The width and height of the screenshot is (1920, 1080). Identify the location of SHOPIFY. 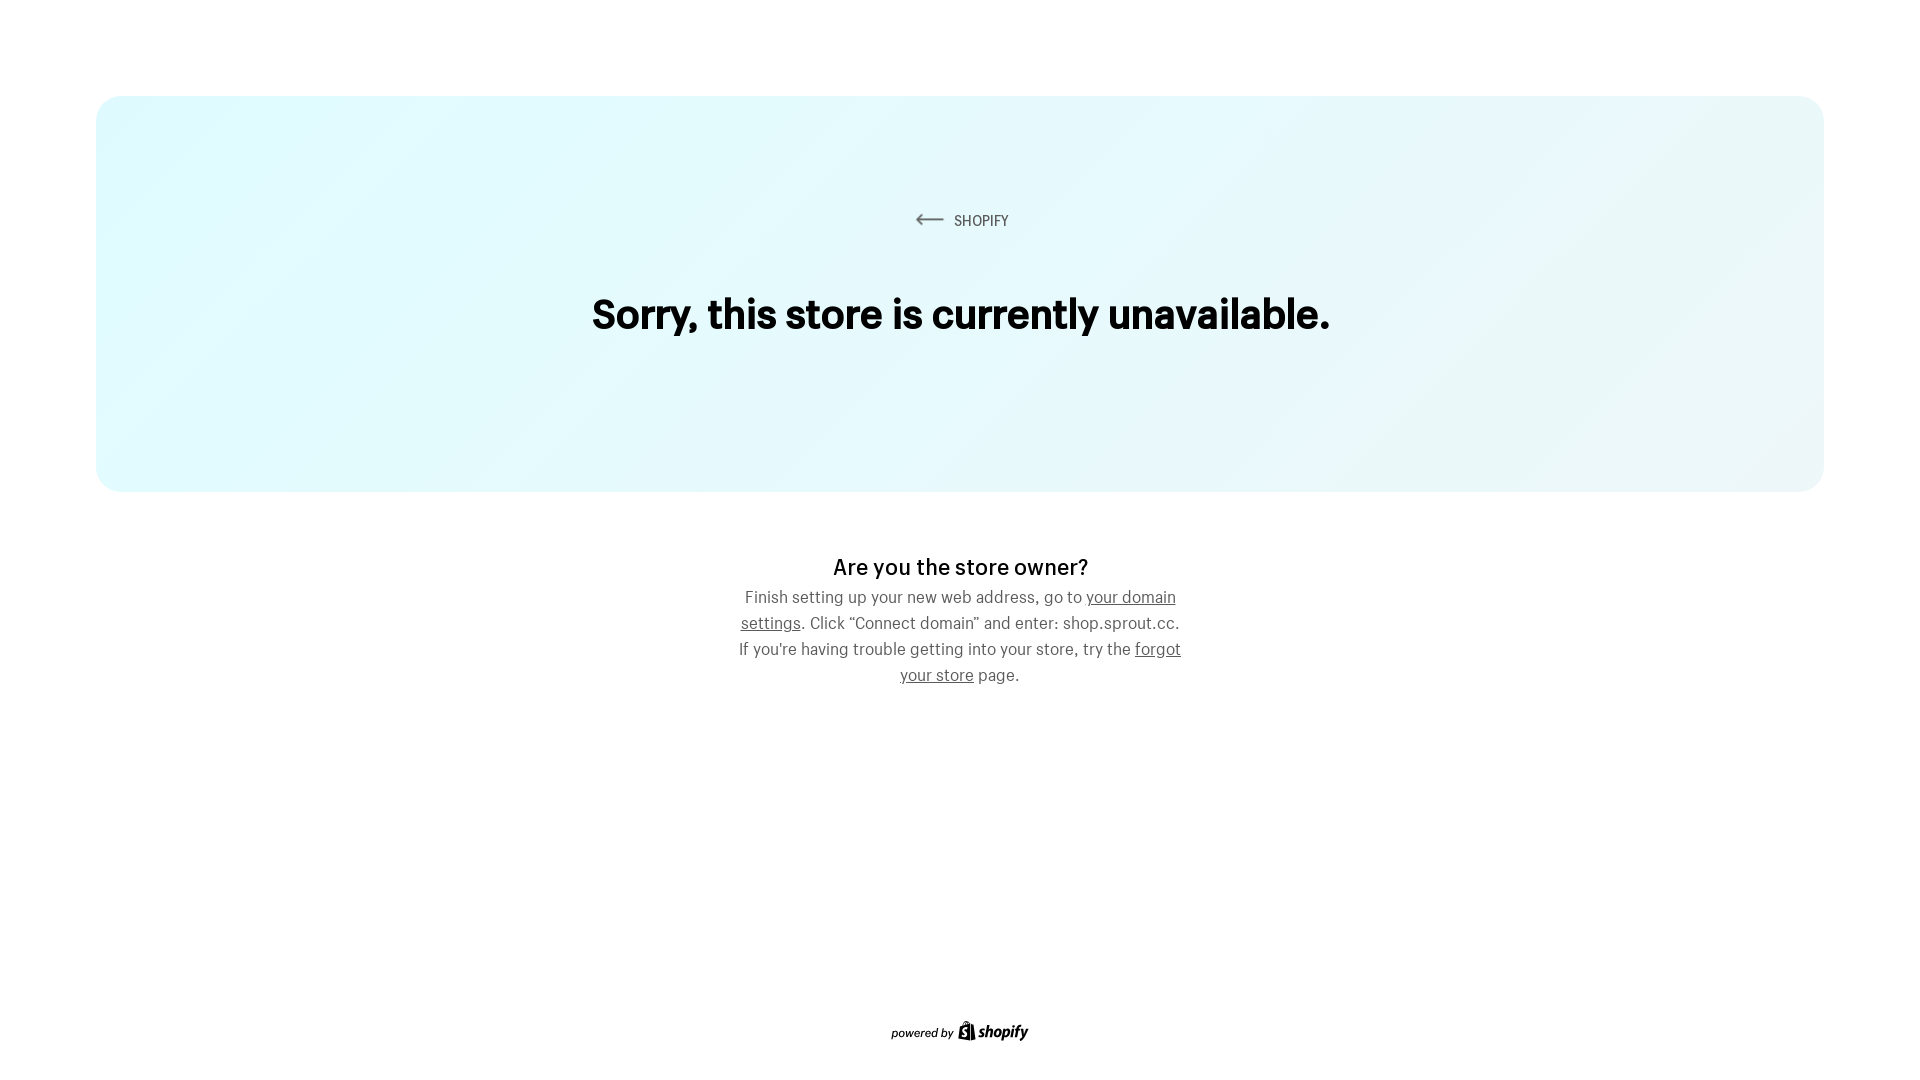
(960, 220).